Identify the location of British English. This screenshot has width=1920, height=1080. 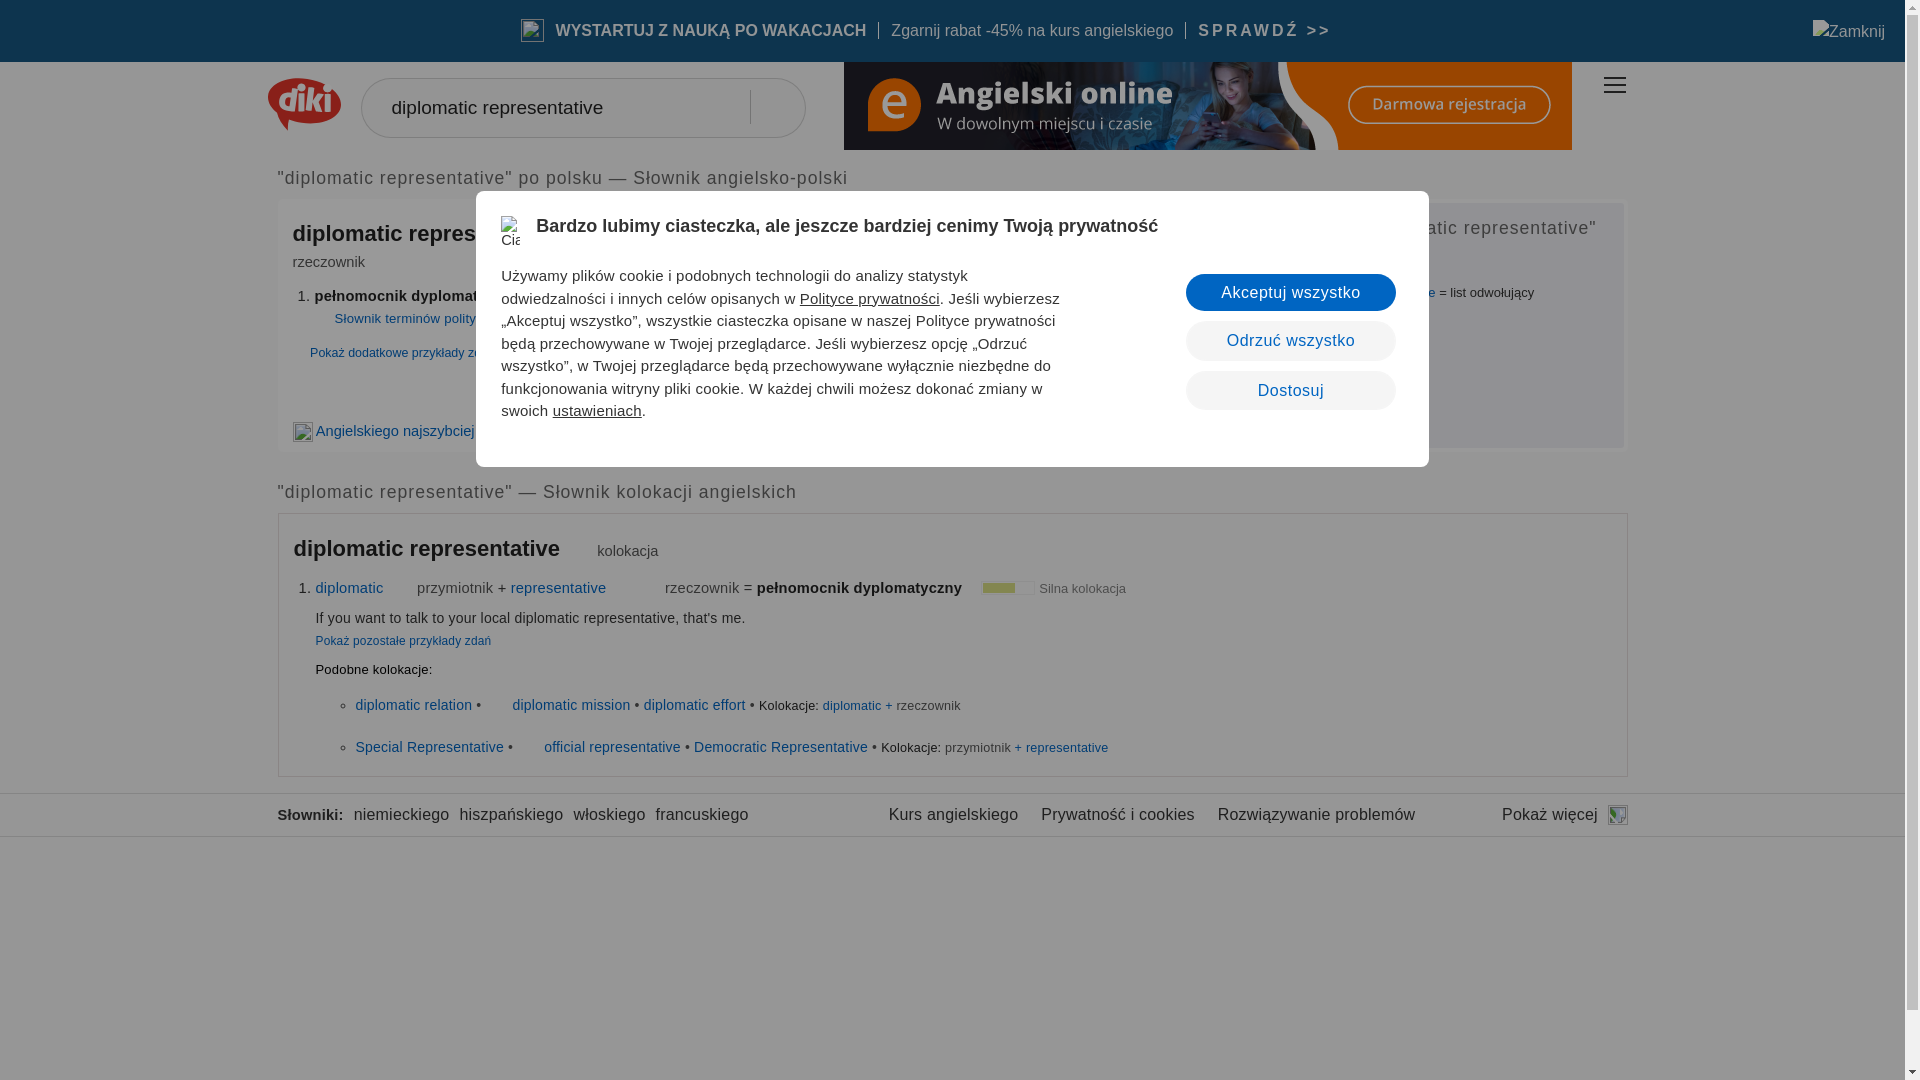
(498, 703).